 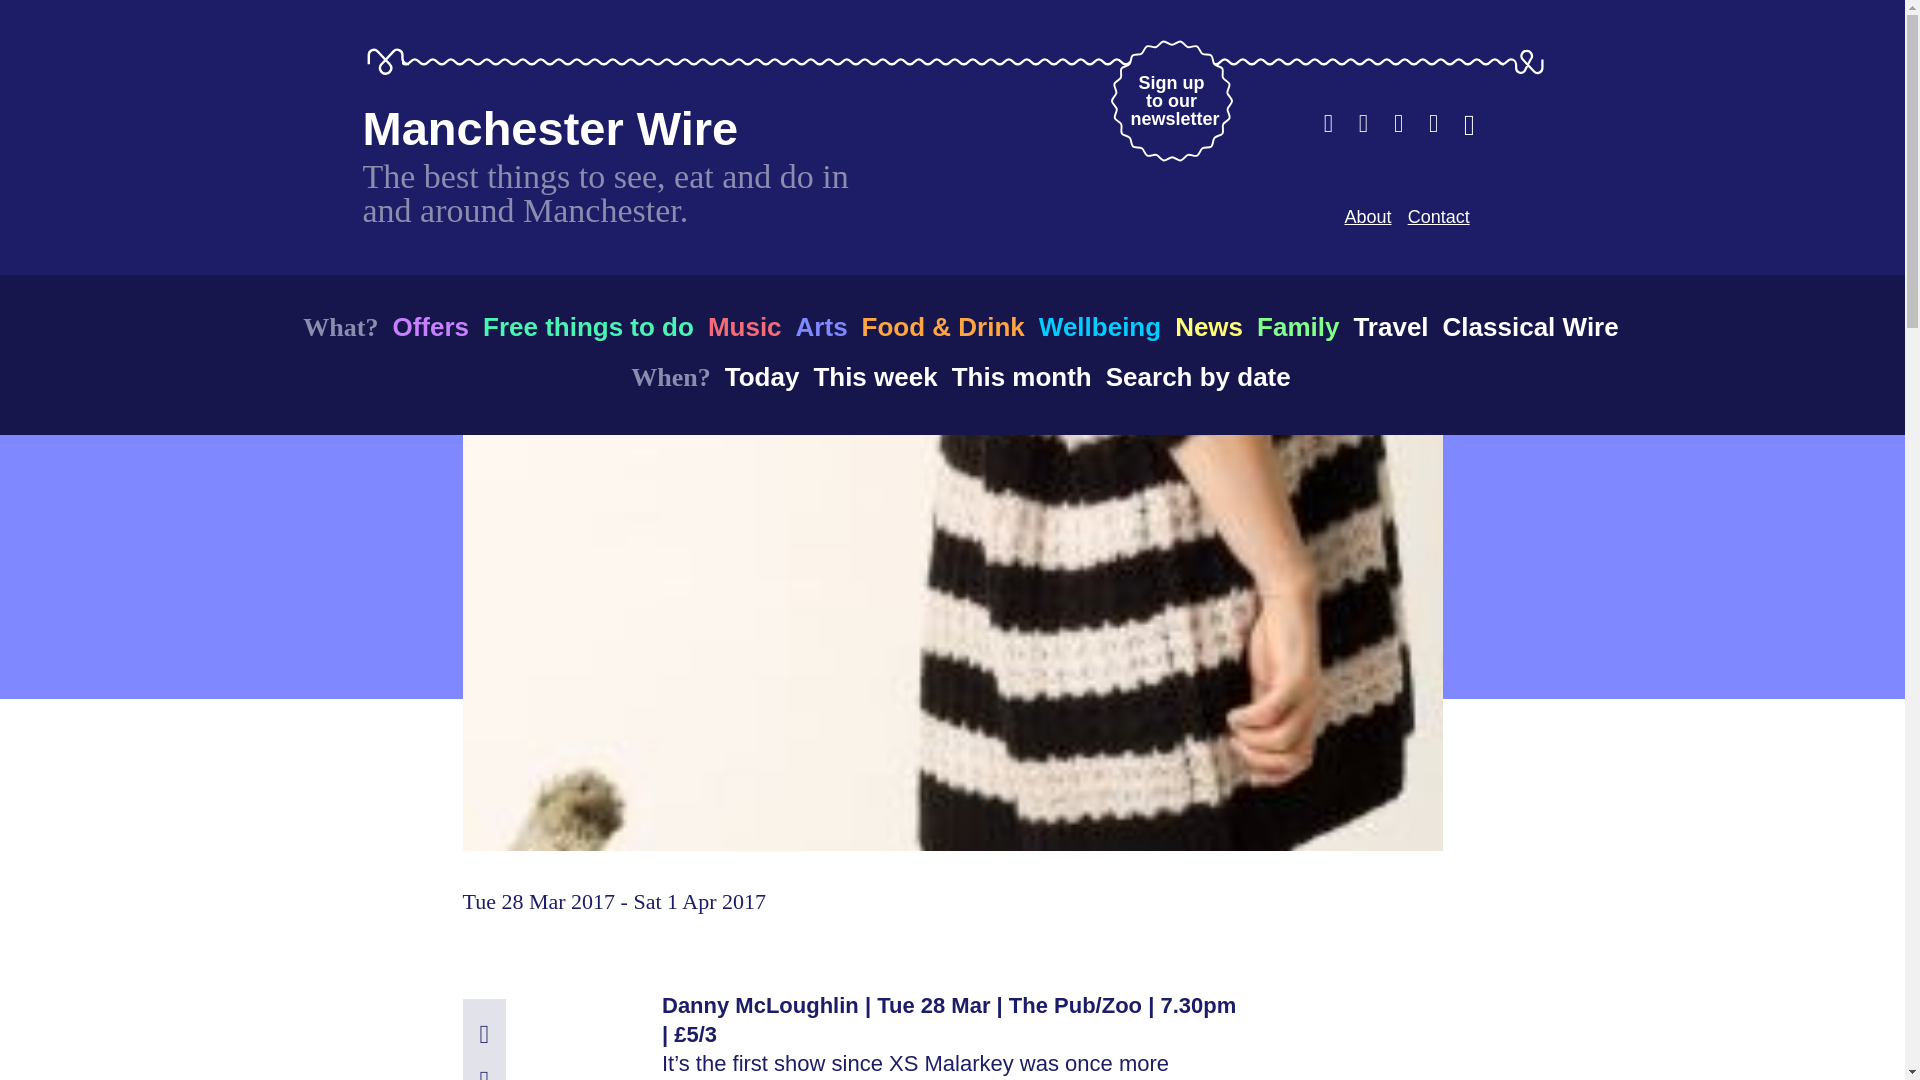 What do you see at coordinates (1438, 216) in the screenshot?
I see `Contact` at bounding box center [1438, 216].